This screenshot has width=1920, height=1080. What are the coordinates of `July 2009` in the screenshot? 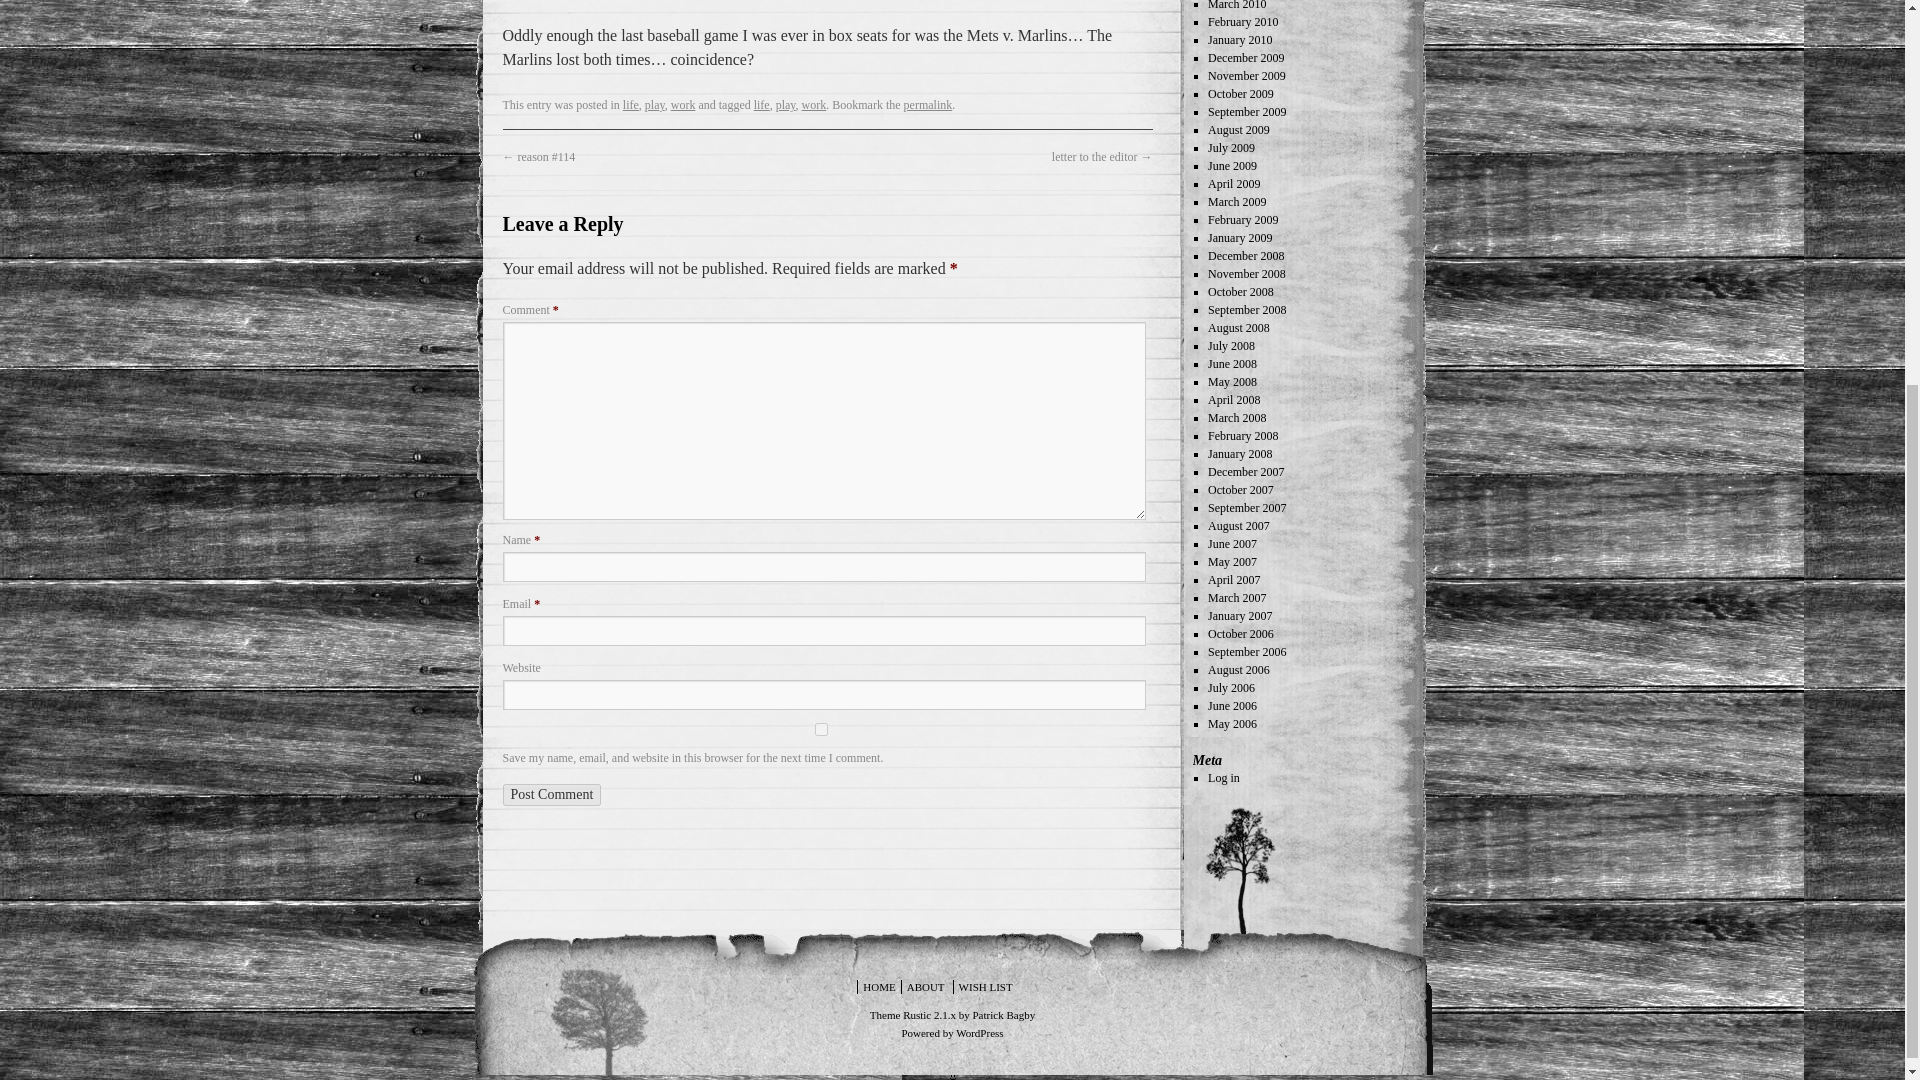 It's located at (1231, 148).